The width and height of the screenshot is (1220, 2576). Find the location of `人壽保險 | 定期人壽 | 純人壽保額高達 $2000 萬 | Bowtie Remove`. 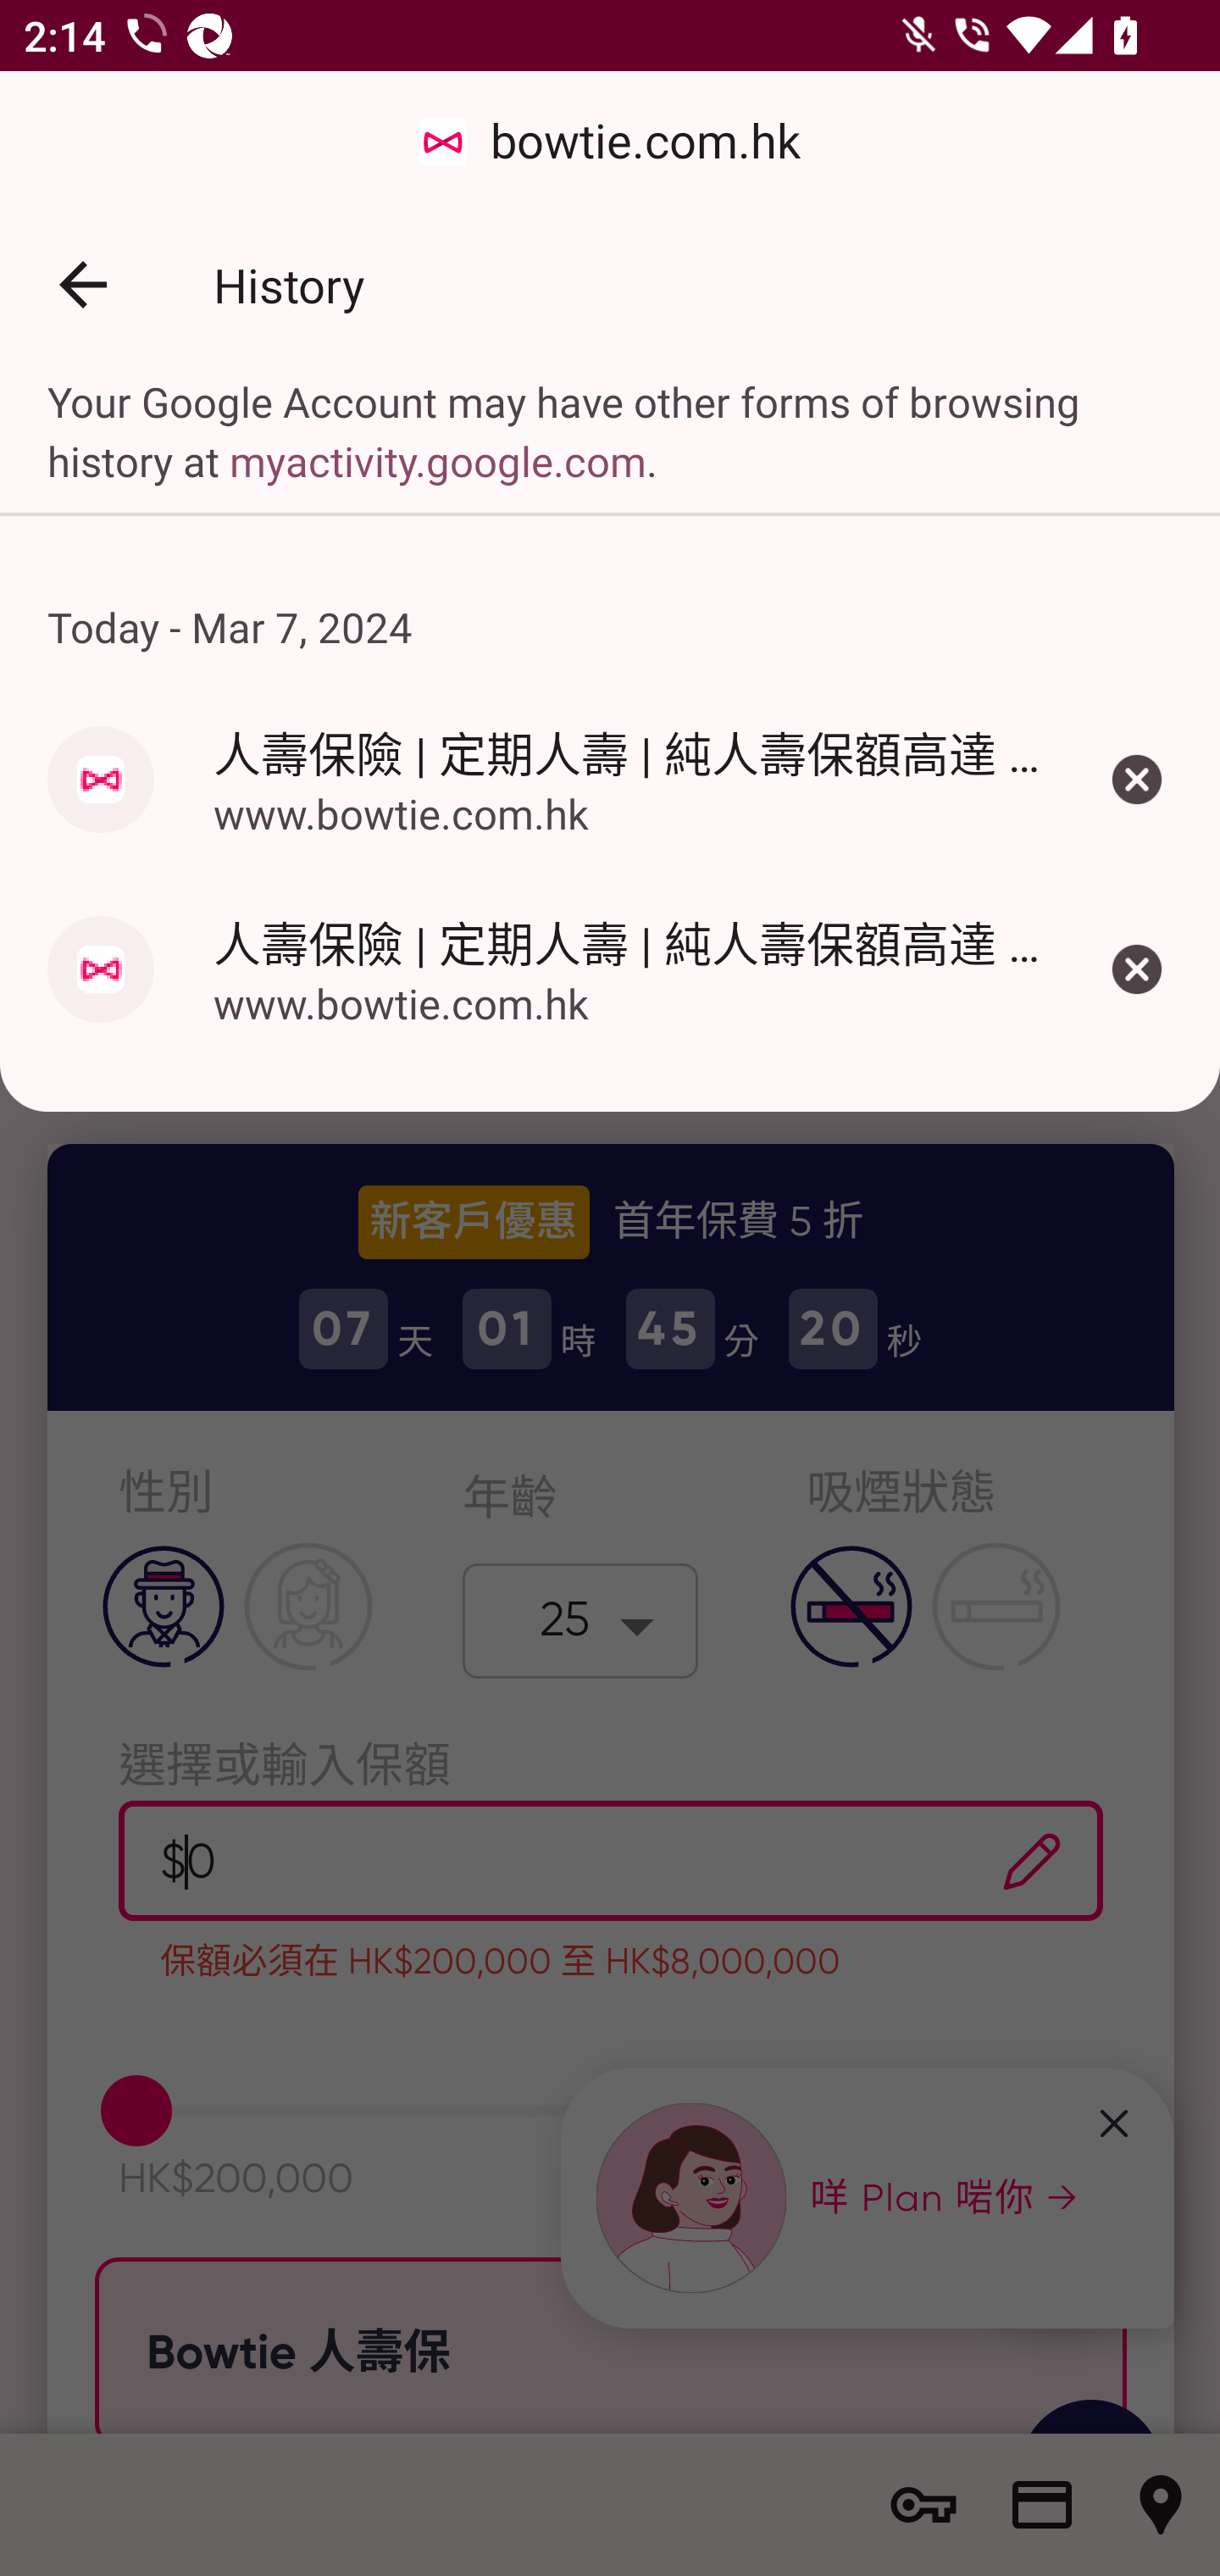

人壽保險 | 定期人壽 | 純人壽保額高達 $2000 萬 | Bowtie Remove is located at coordinates (1137, 968).